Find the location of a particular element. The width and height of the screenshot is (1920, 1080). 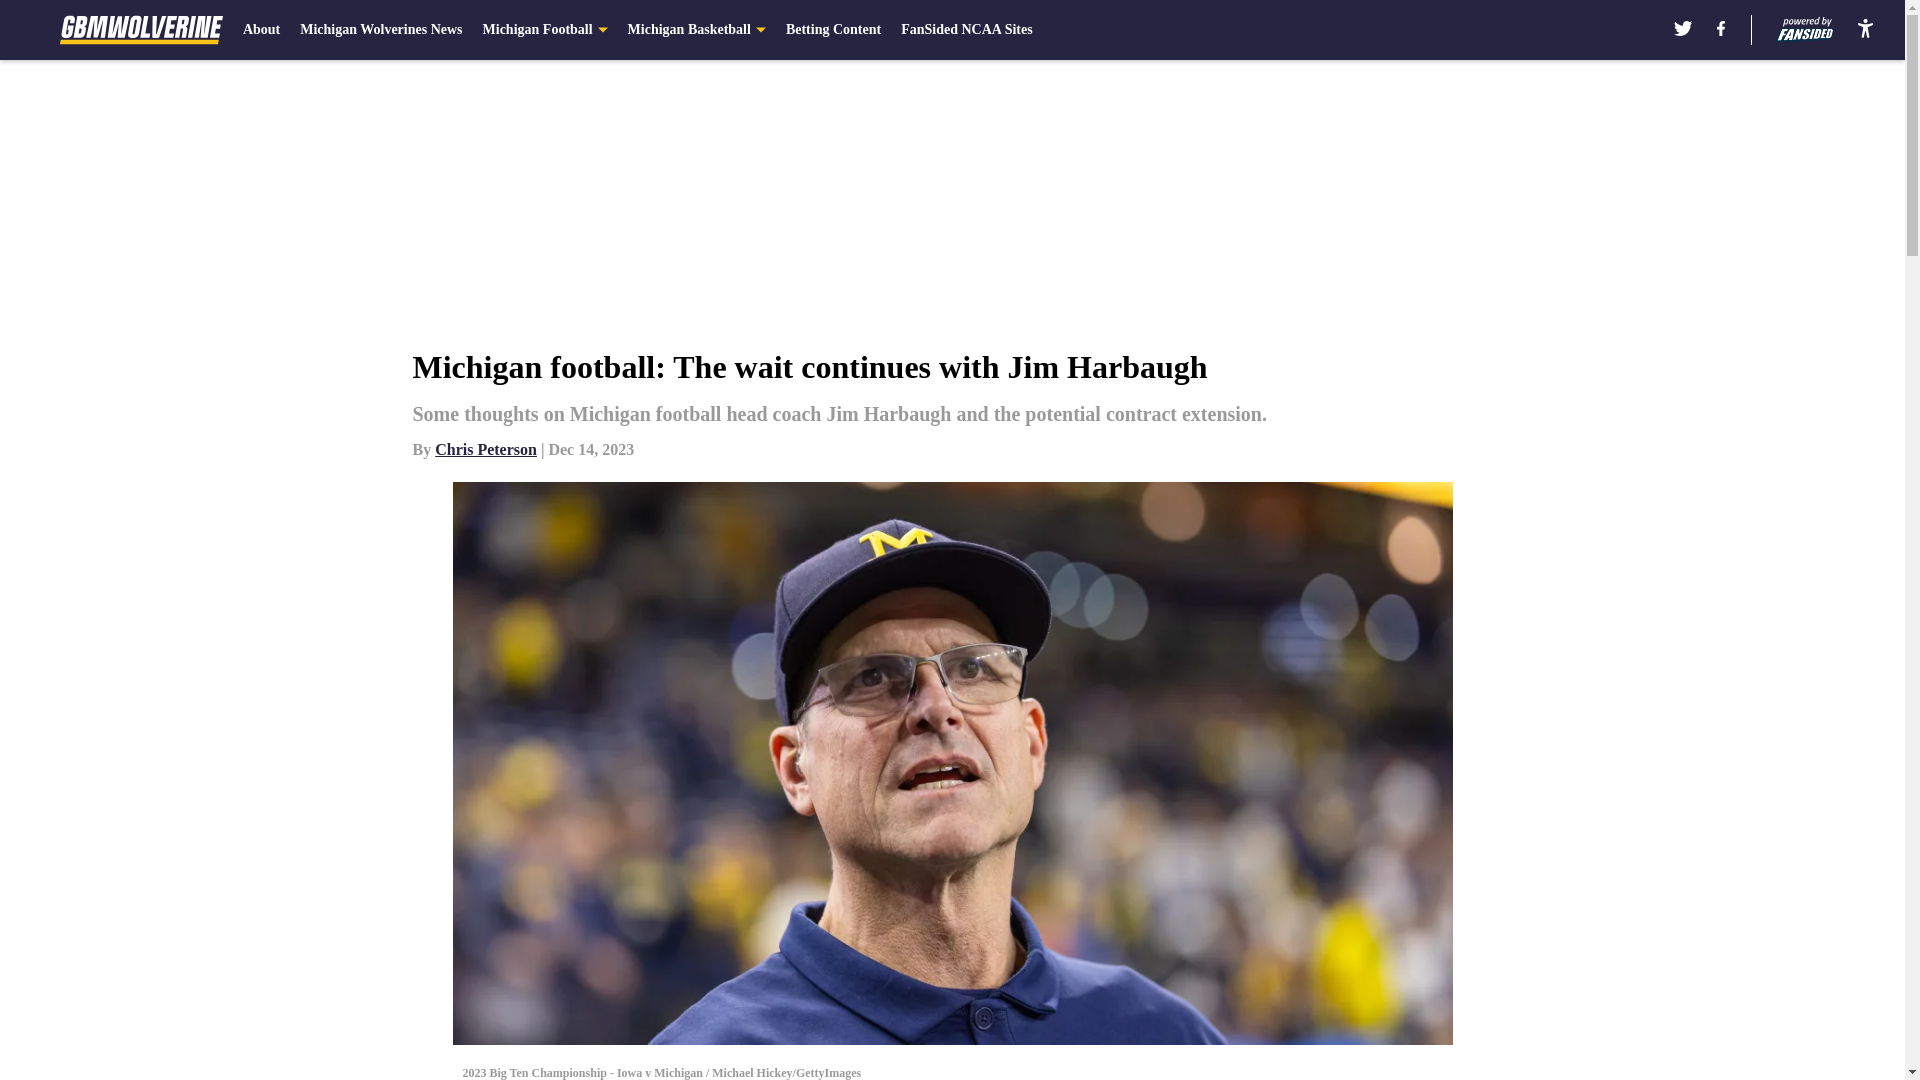

Michigan Wolverines News is located at coordinates (380, 30).